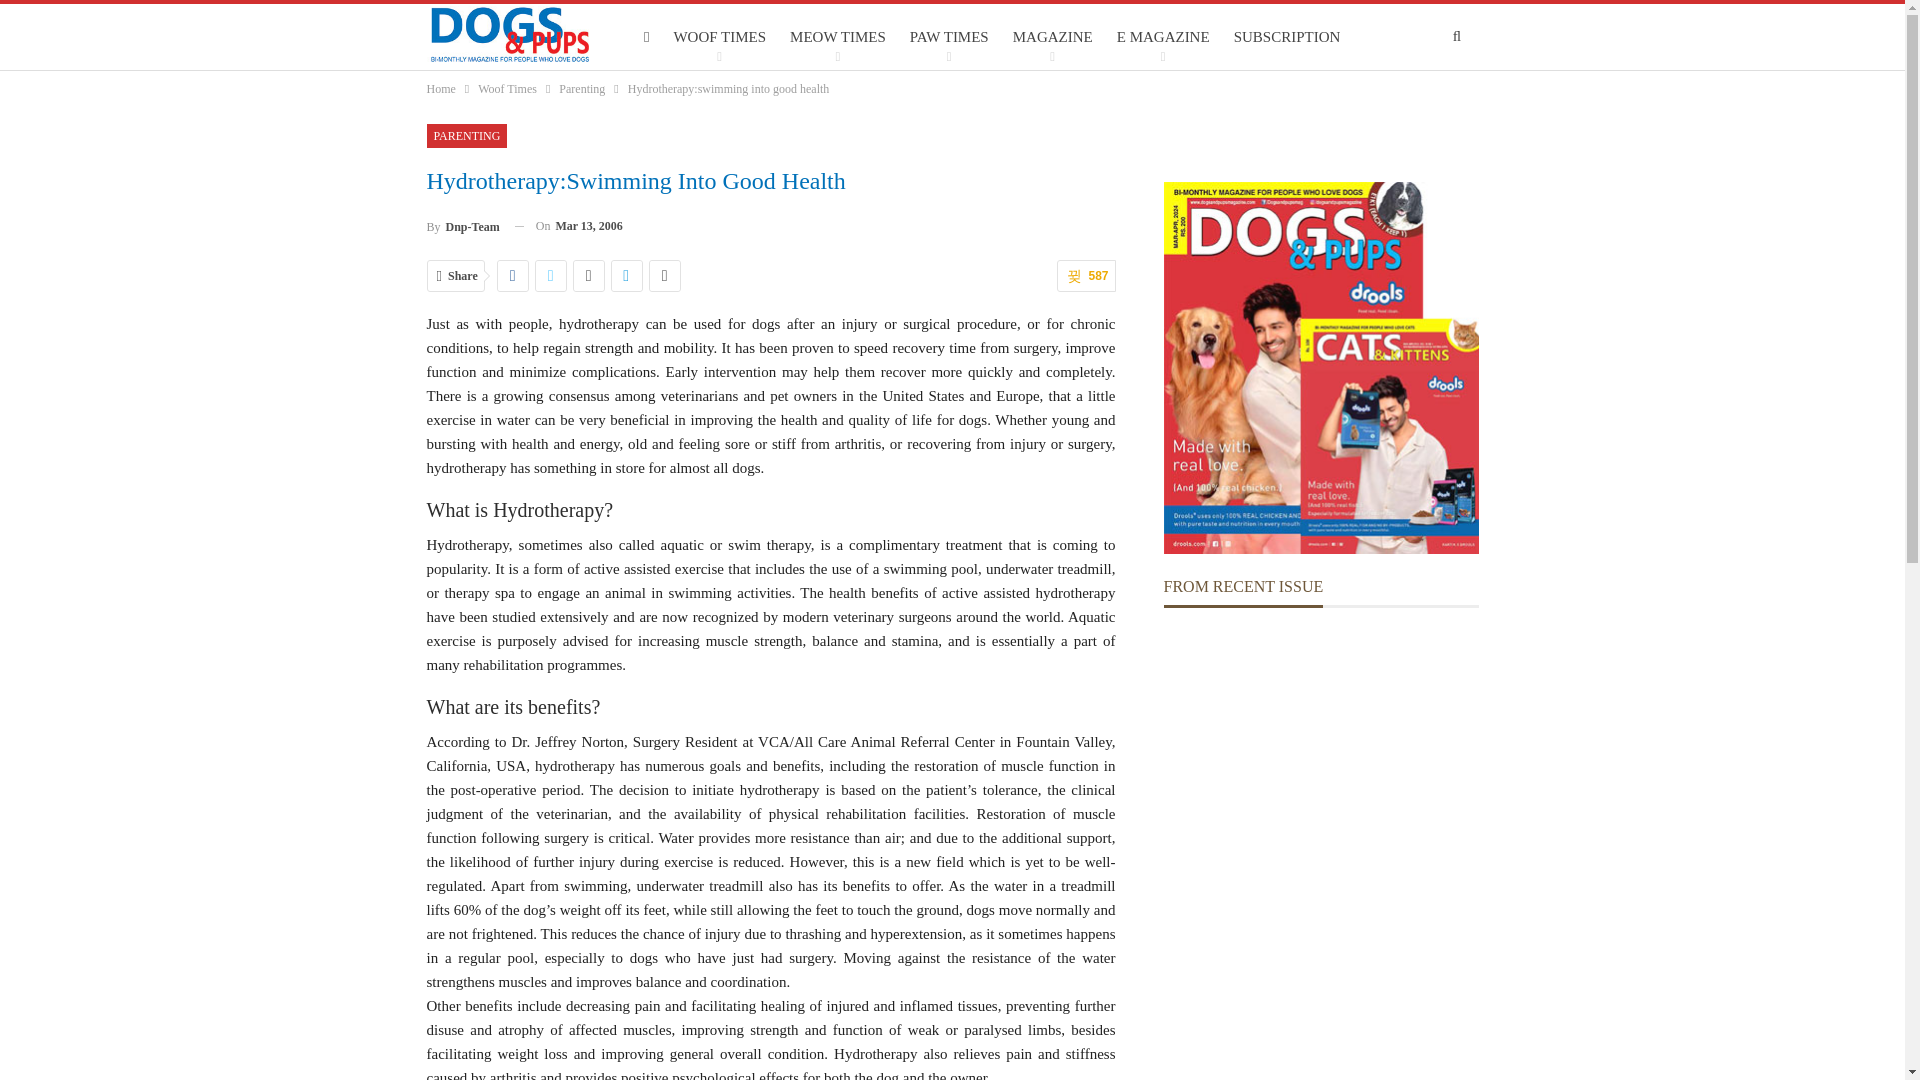 The image size is (1920, 1080). Describe the element at coordinates (508, 88) in the screenshot. I see `Woof Times` at that location.